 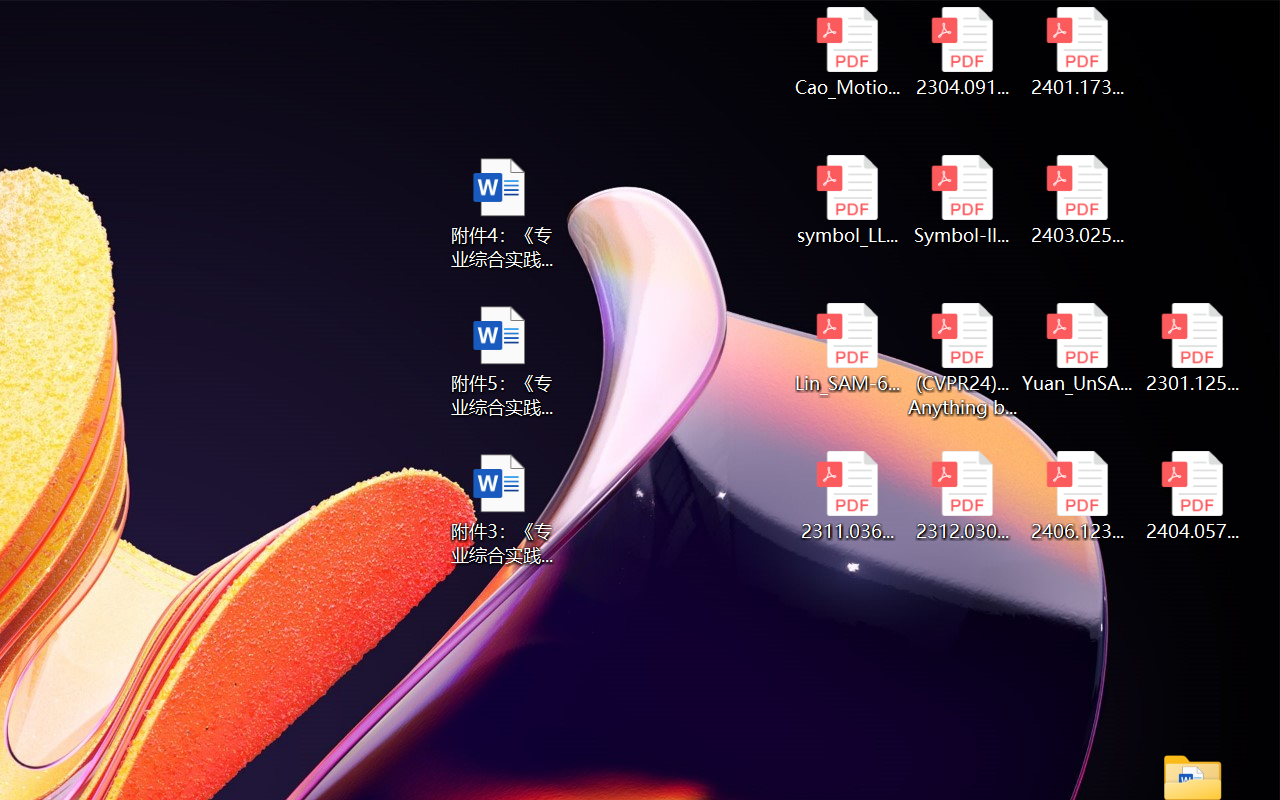 What do you see at coordinates (962, 52) in the screenshot?
I see `2304.09121v3.pdf` at bounding box center [962, 52].